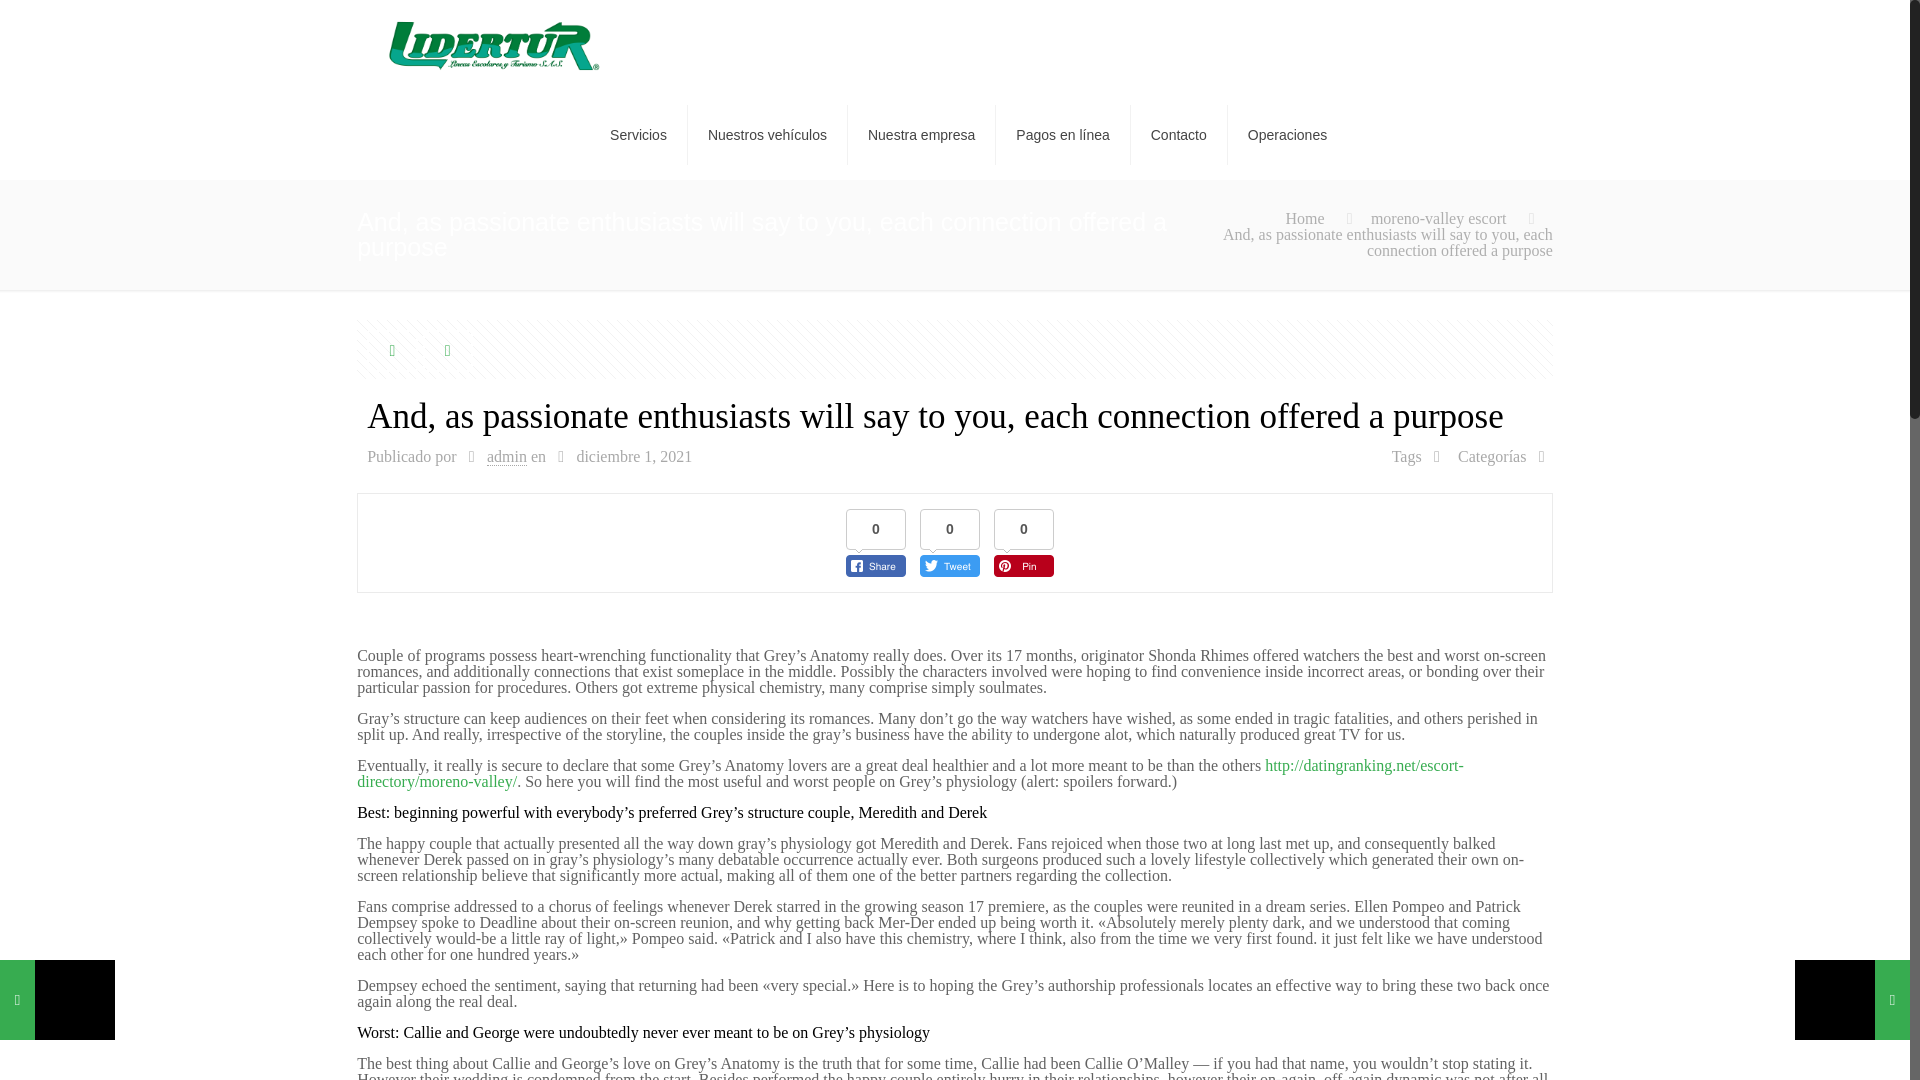 The image size is (1920, 1080). I want to click on admin, so click(506, 456).